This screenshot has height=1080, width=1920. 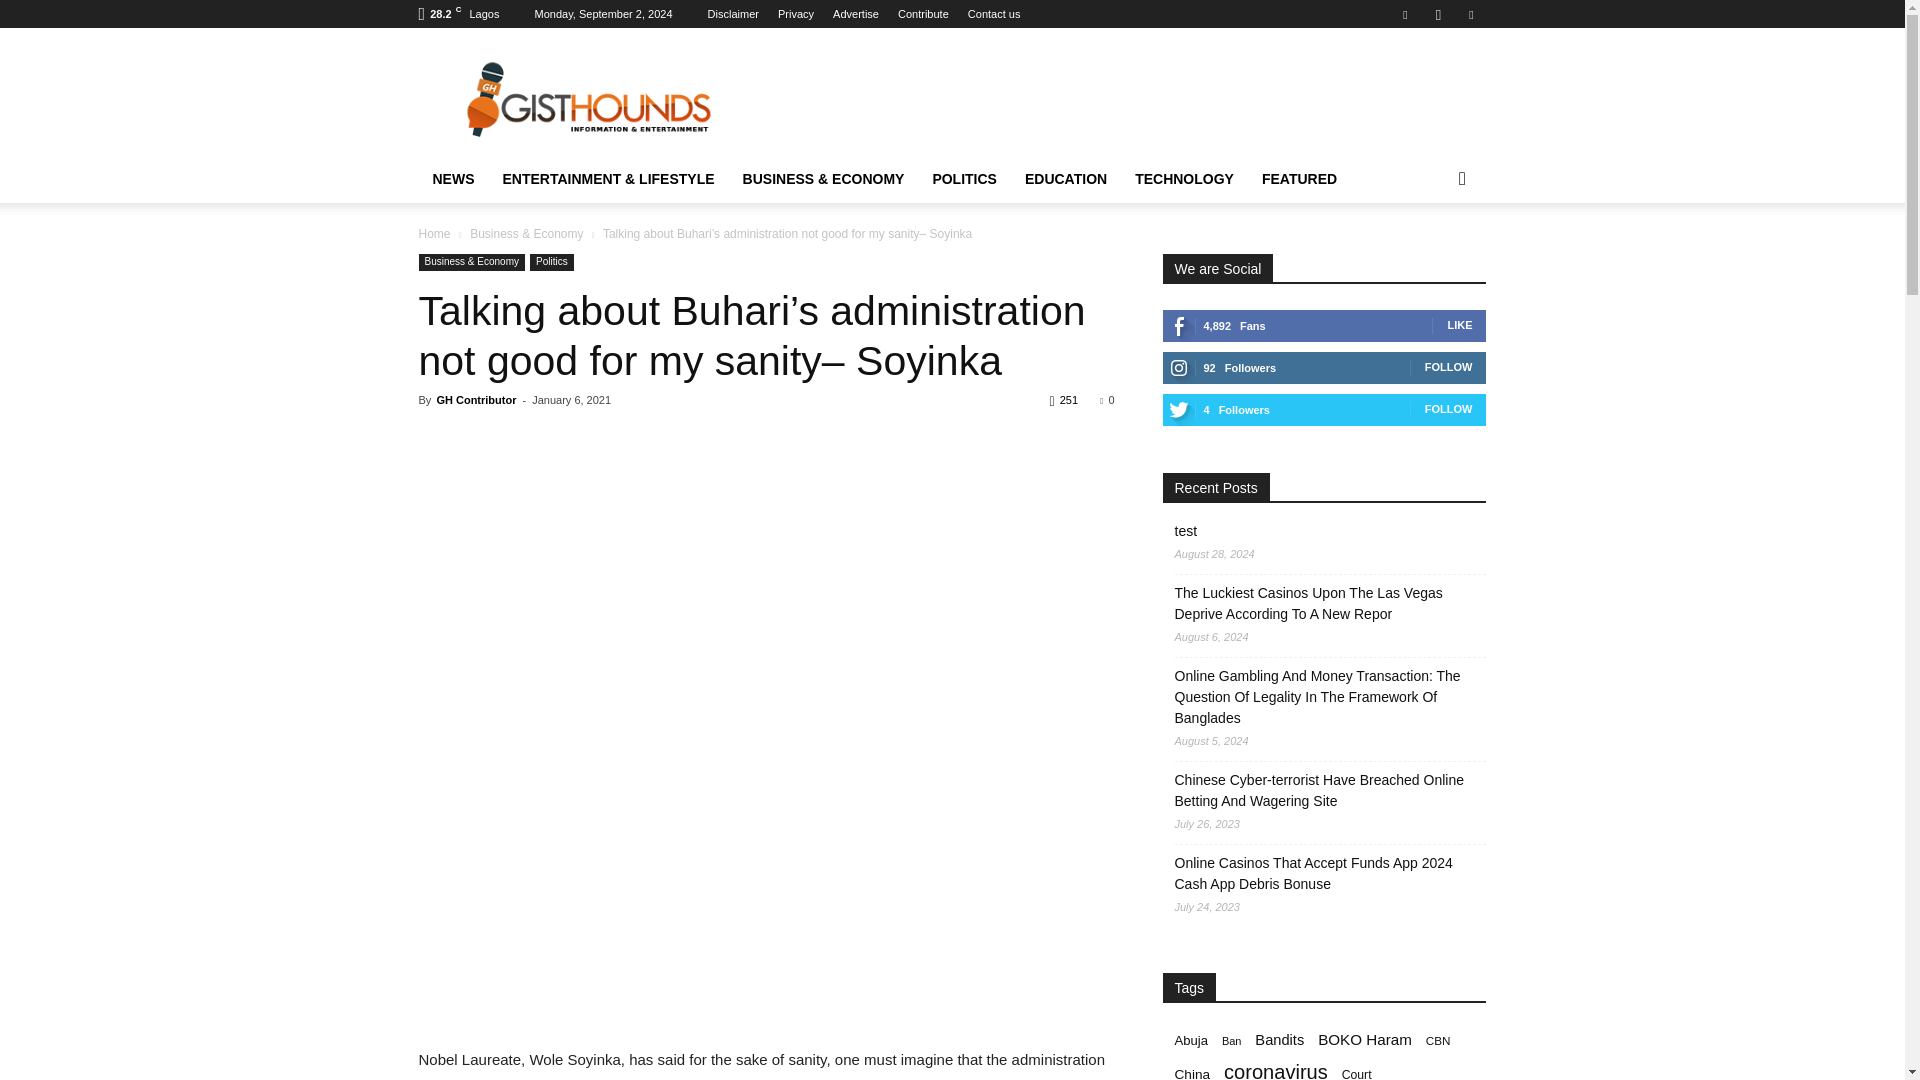 I want to click on Advertise, so click(x=856, y=14).